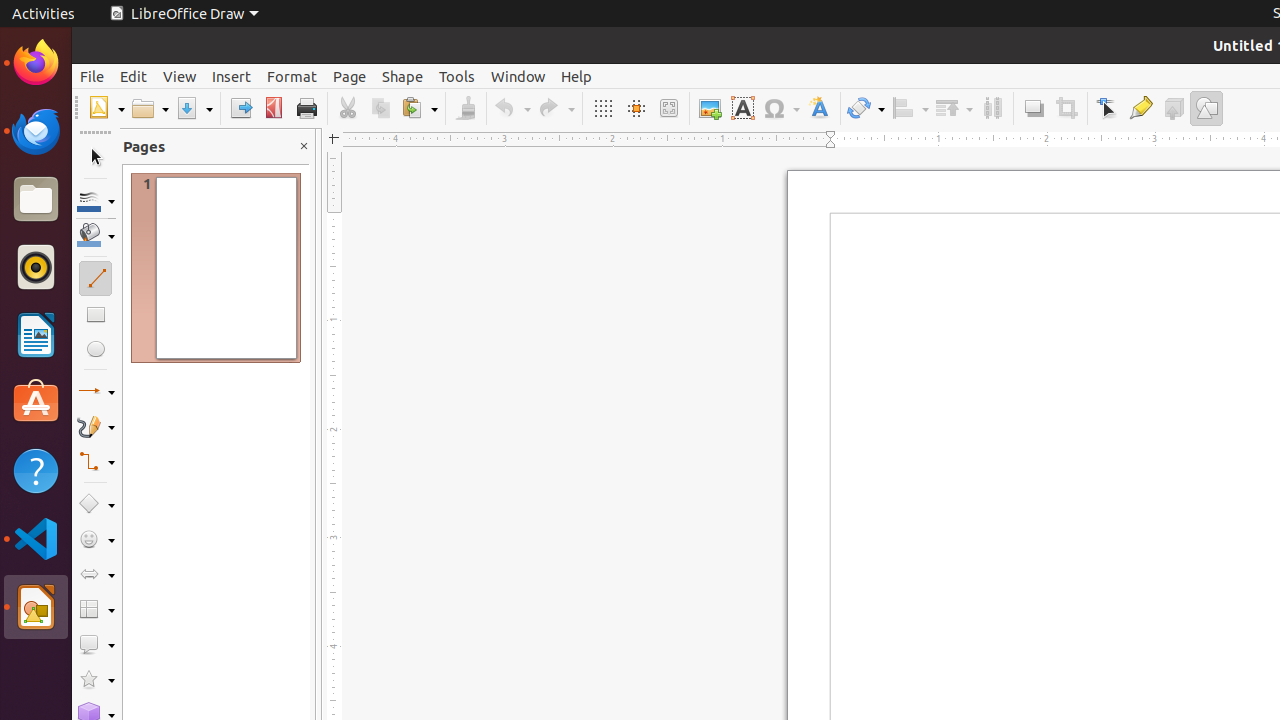 This screenshot has width=1280, height=720. What do you see at coordinates (636, 108) in the screenshot?
I see `Helplines While Moving` at bounding box center [636, 108].